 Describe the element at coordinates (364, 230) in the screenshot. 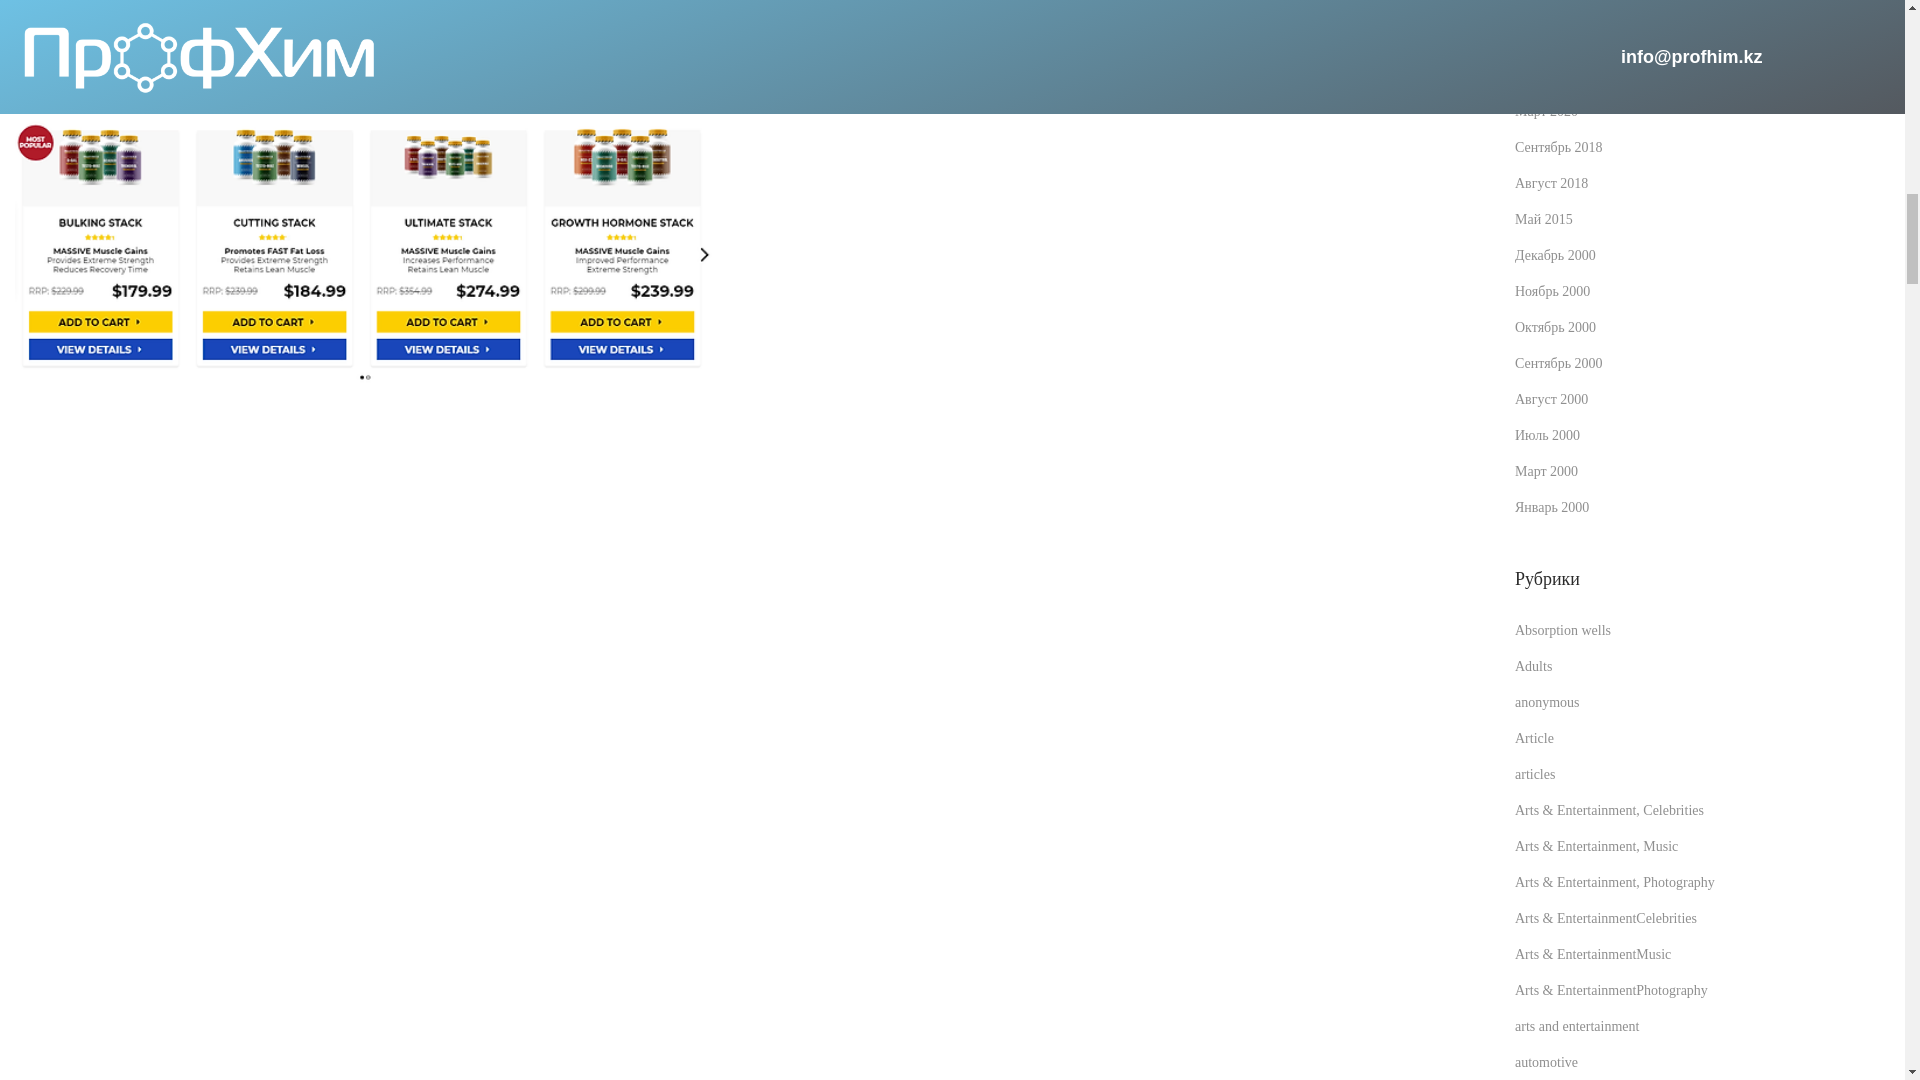

I see `leprosy drugs anti` at that location.